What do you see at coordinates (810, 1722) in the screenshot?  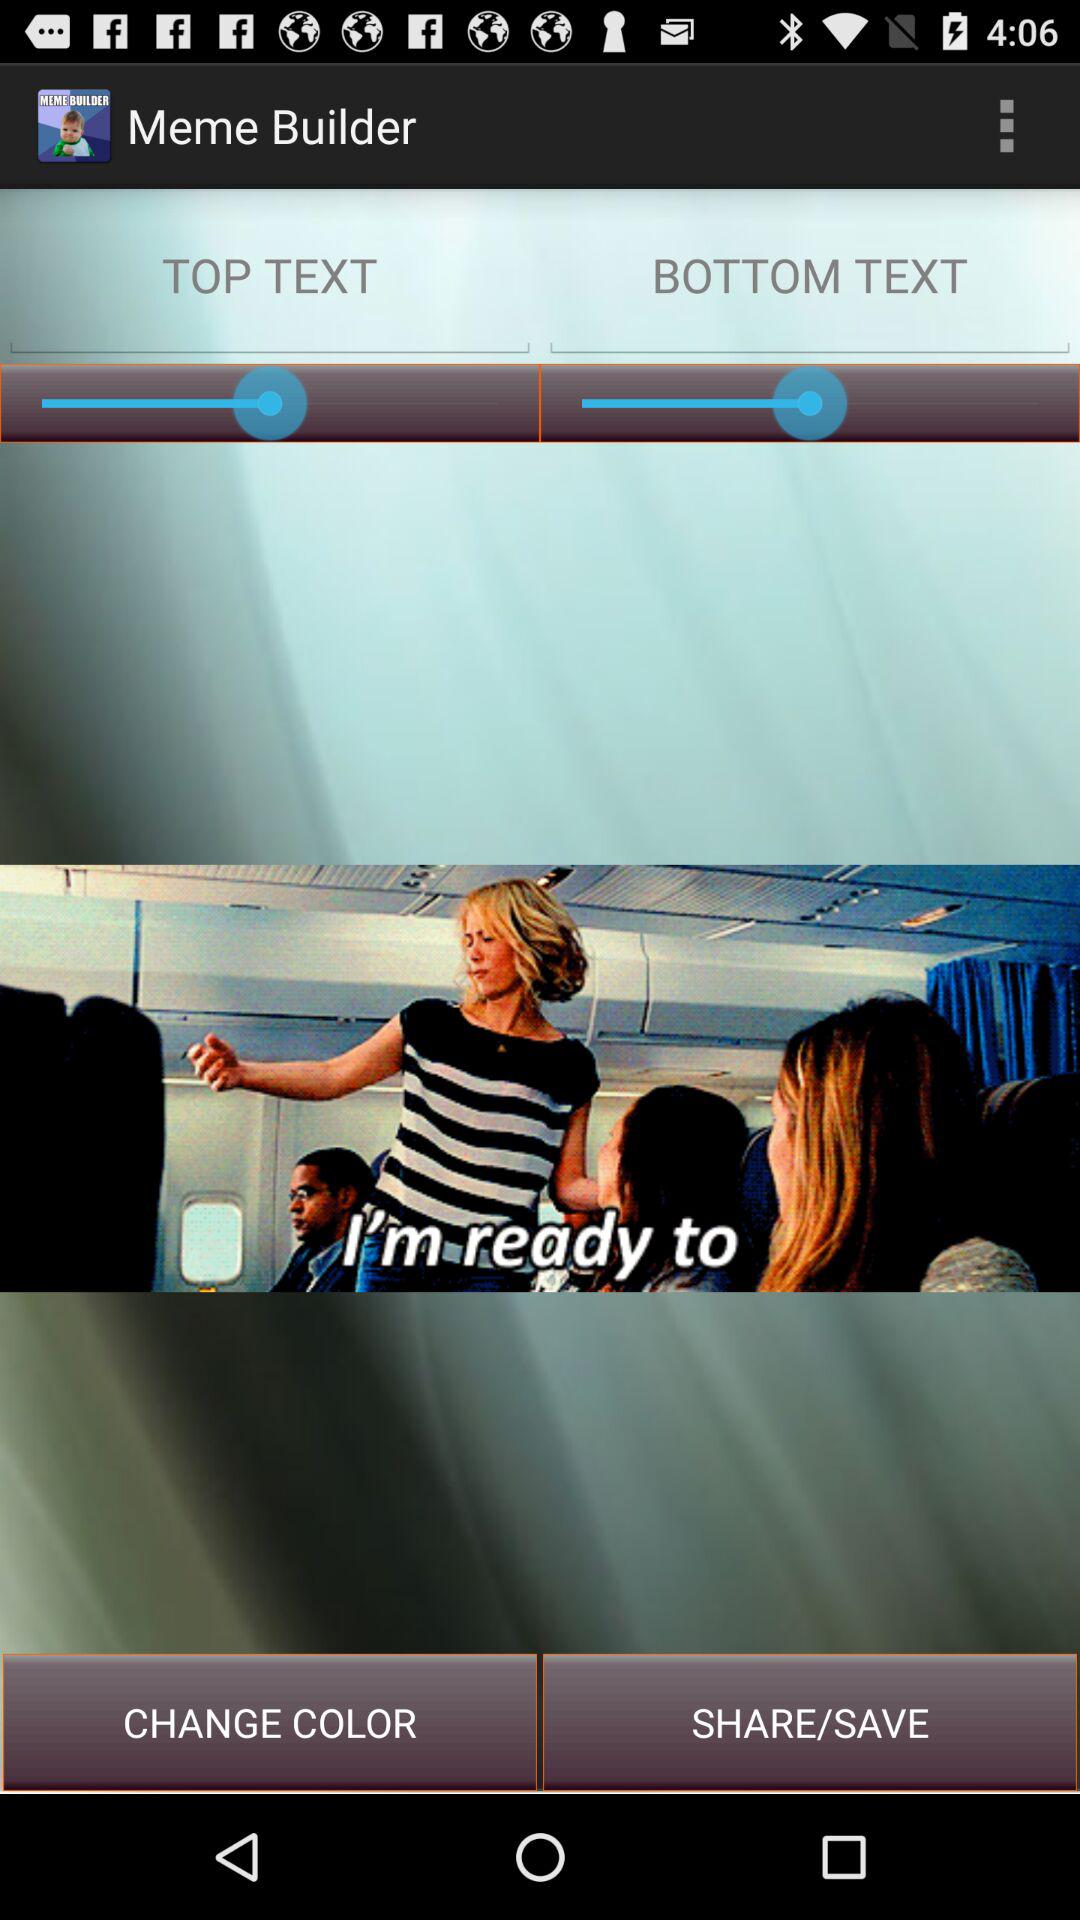 I see `flip until the share/save` at bounding box center [810, 1722].